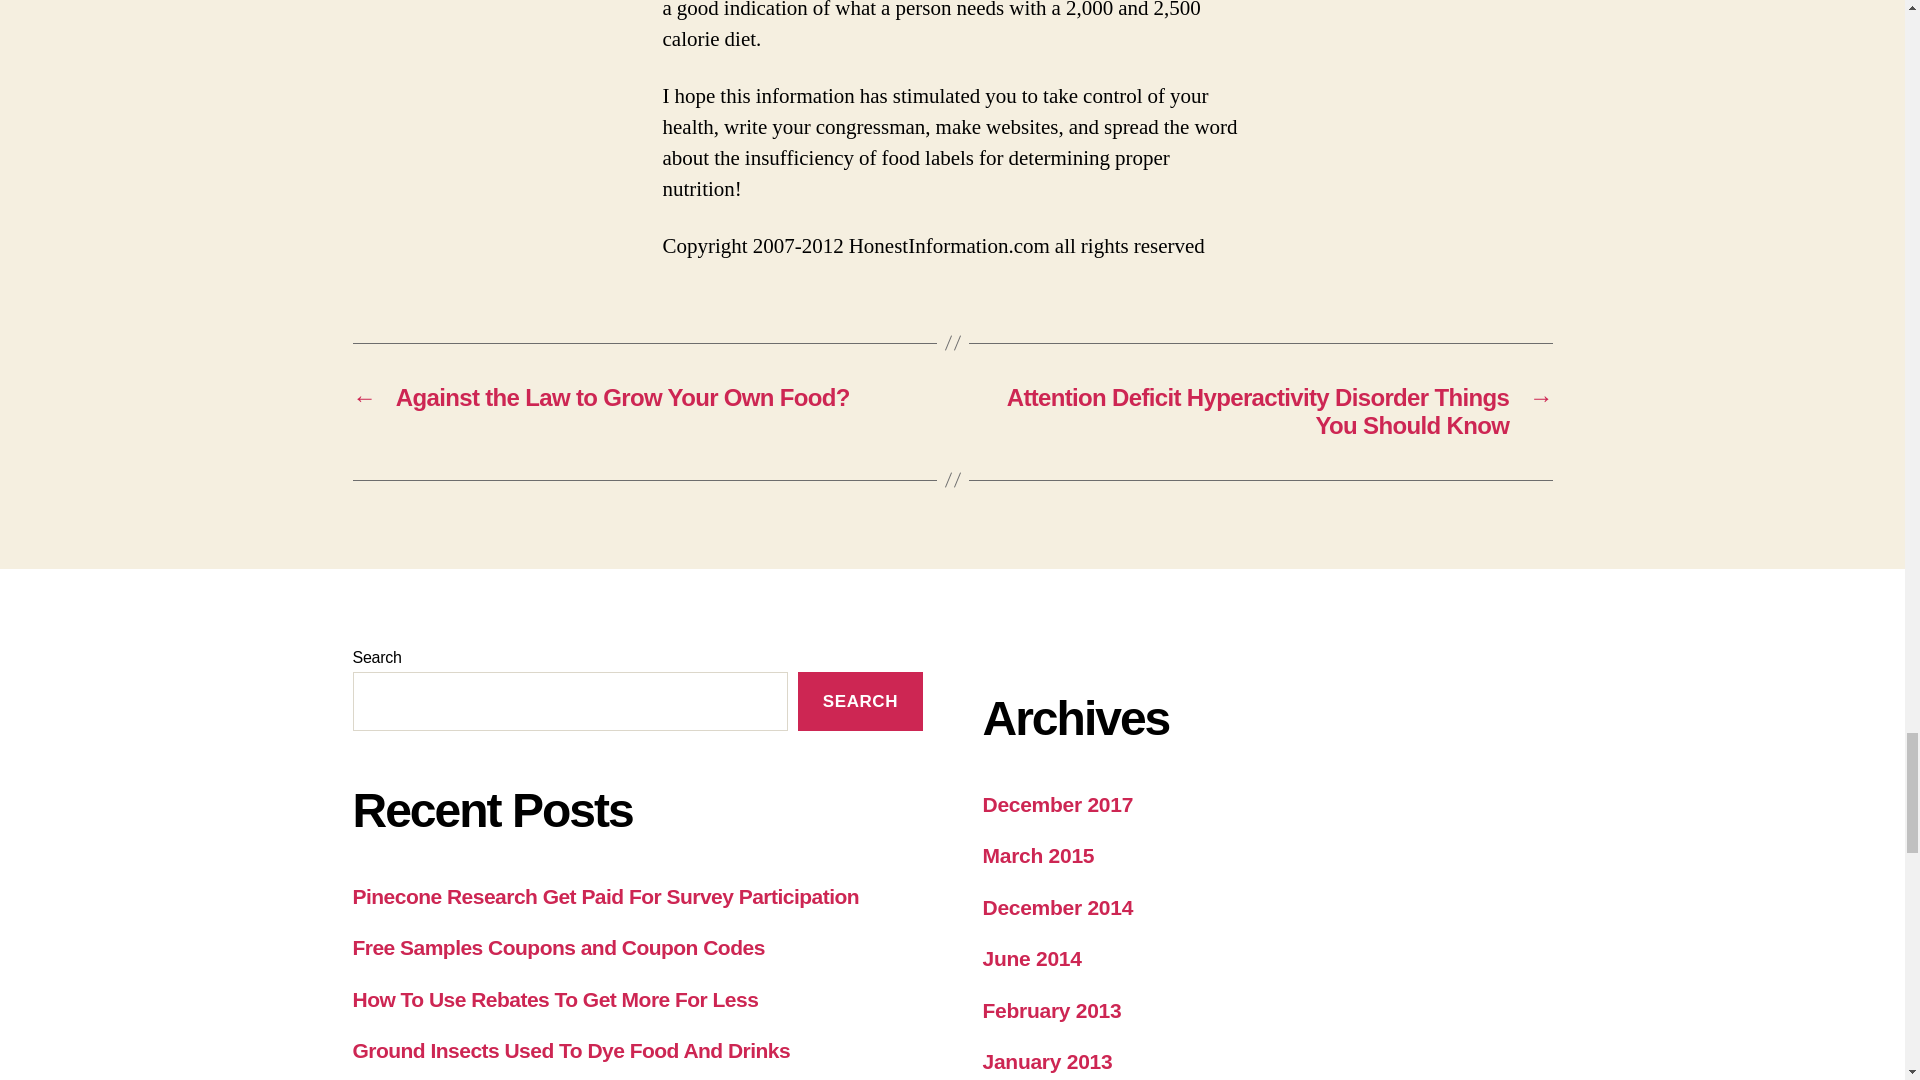  I want to click on March 2015, so click(1038, 855).